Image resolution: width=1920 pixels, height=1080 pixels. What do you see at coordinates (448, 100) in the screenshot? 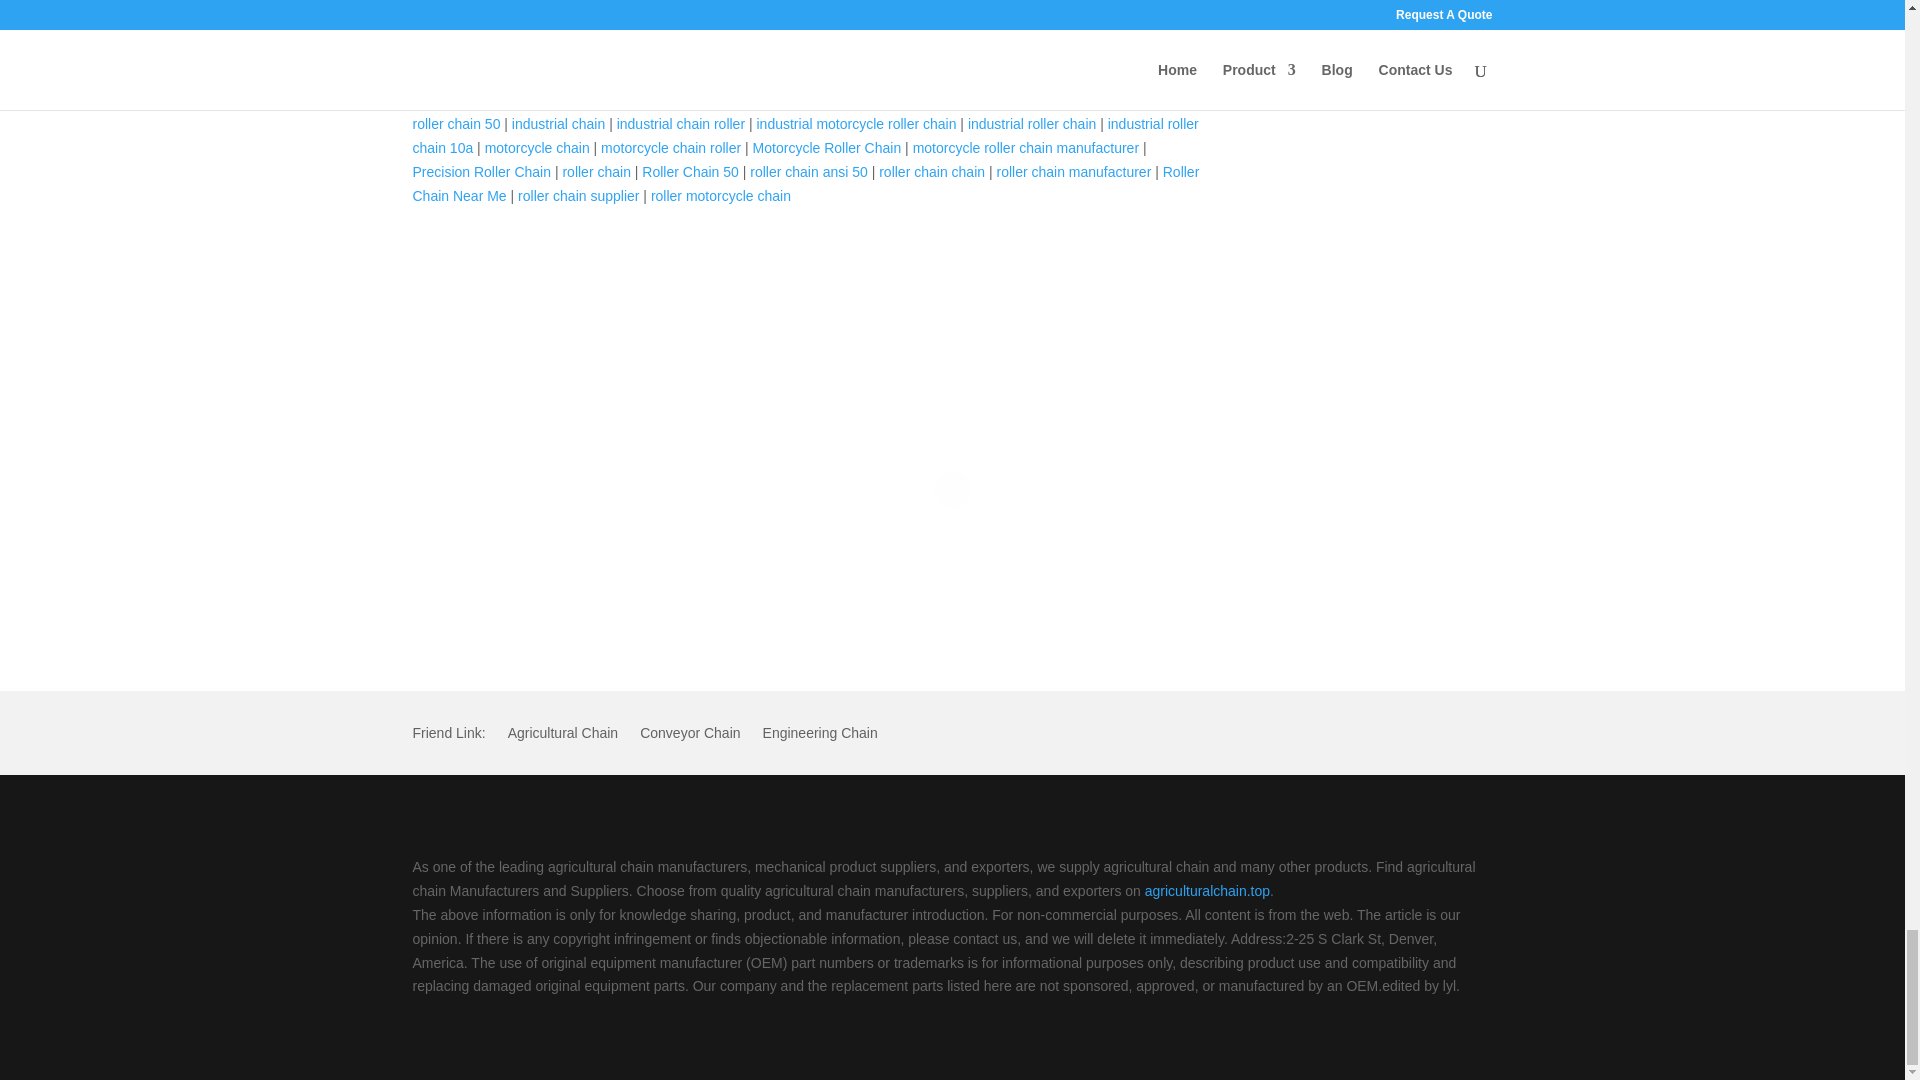
I see `china chain` at bounding box center [448, 100].